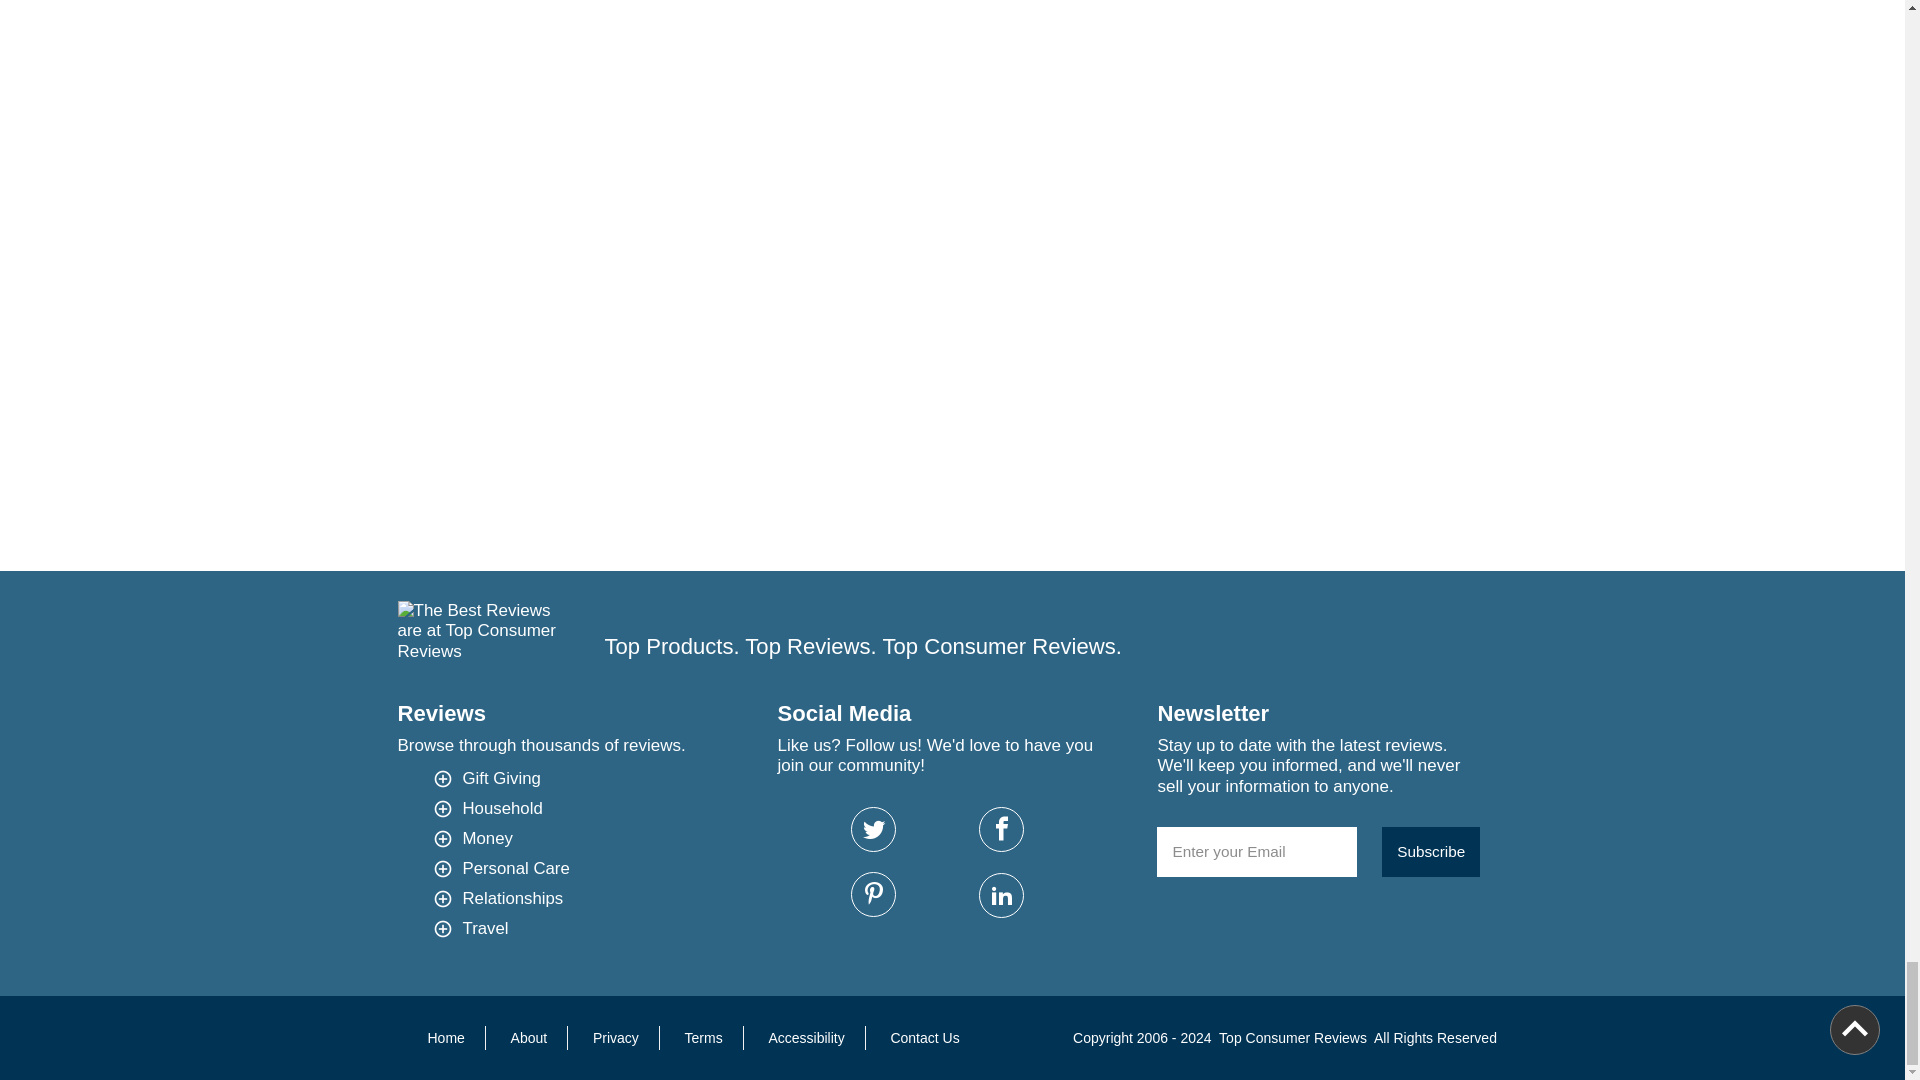  Describe the element at coordinates (873, 894) in the screenshot. I see `Visit Top Consumer Reviews on Pinterest` at that location.